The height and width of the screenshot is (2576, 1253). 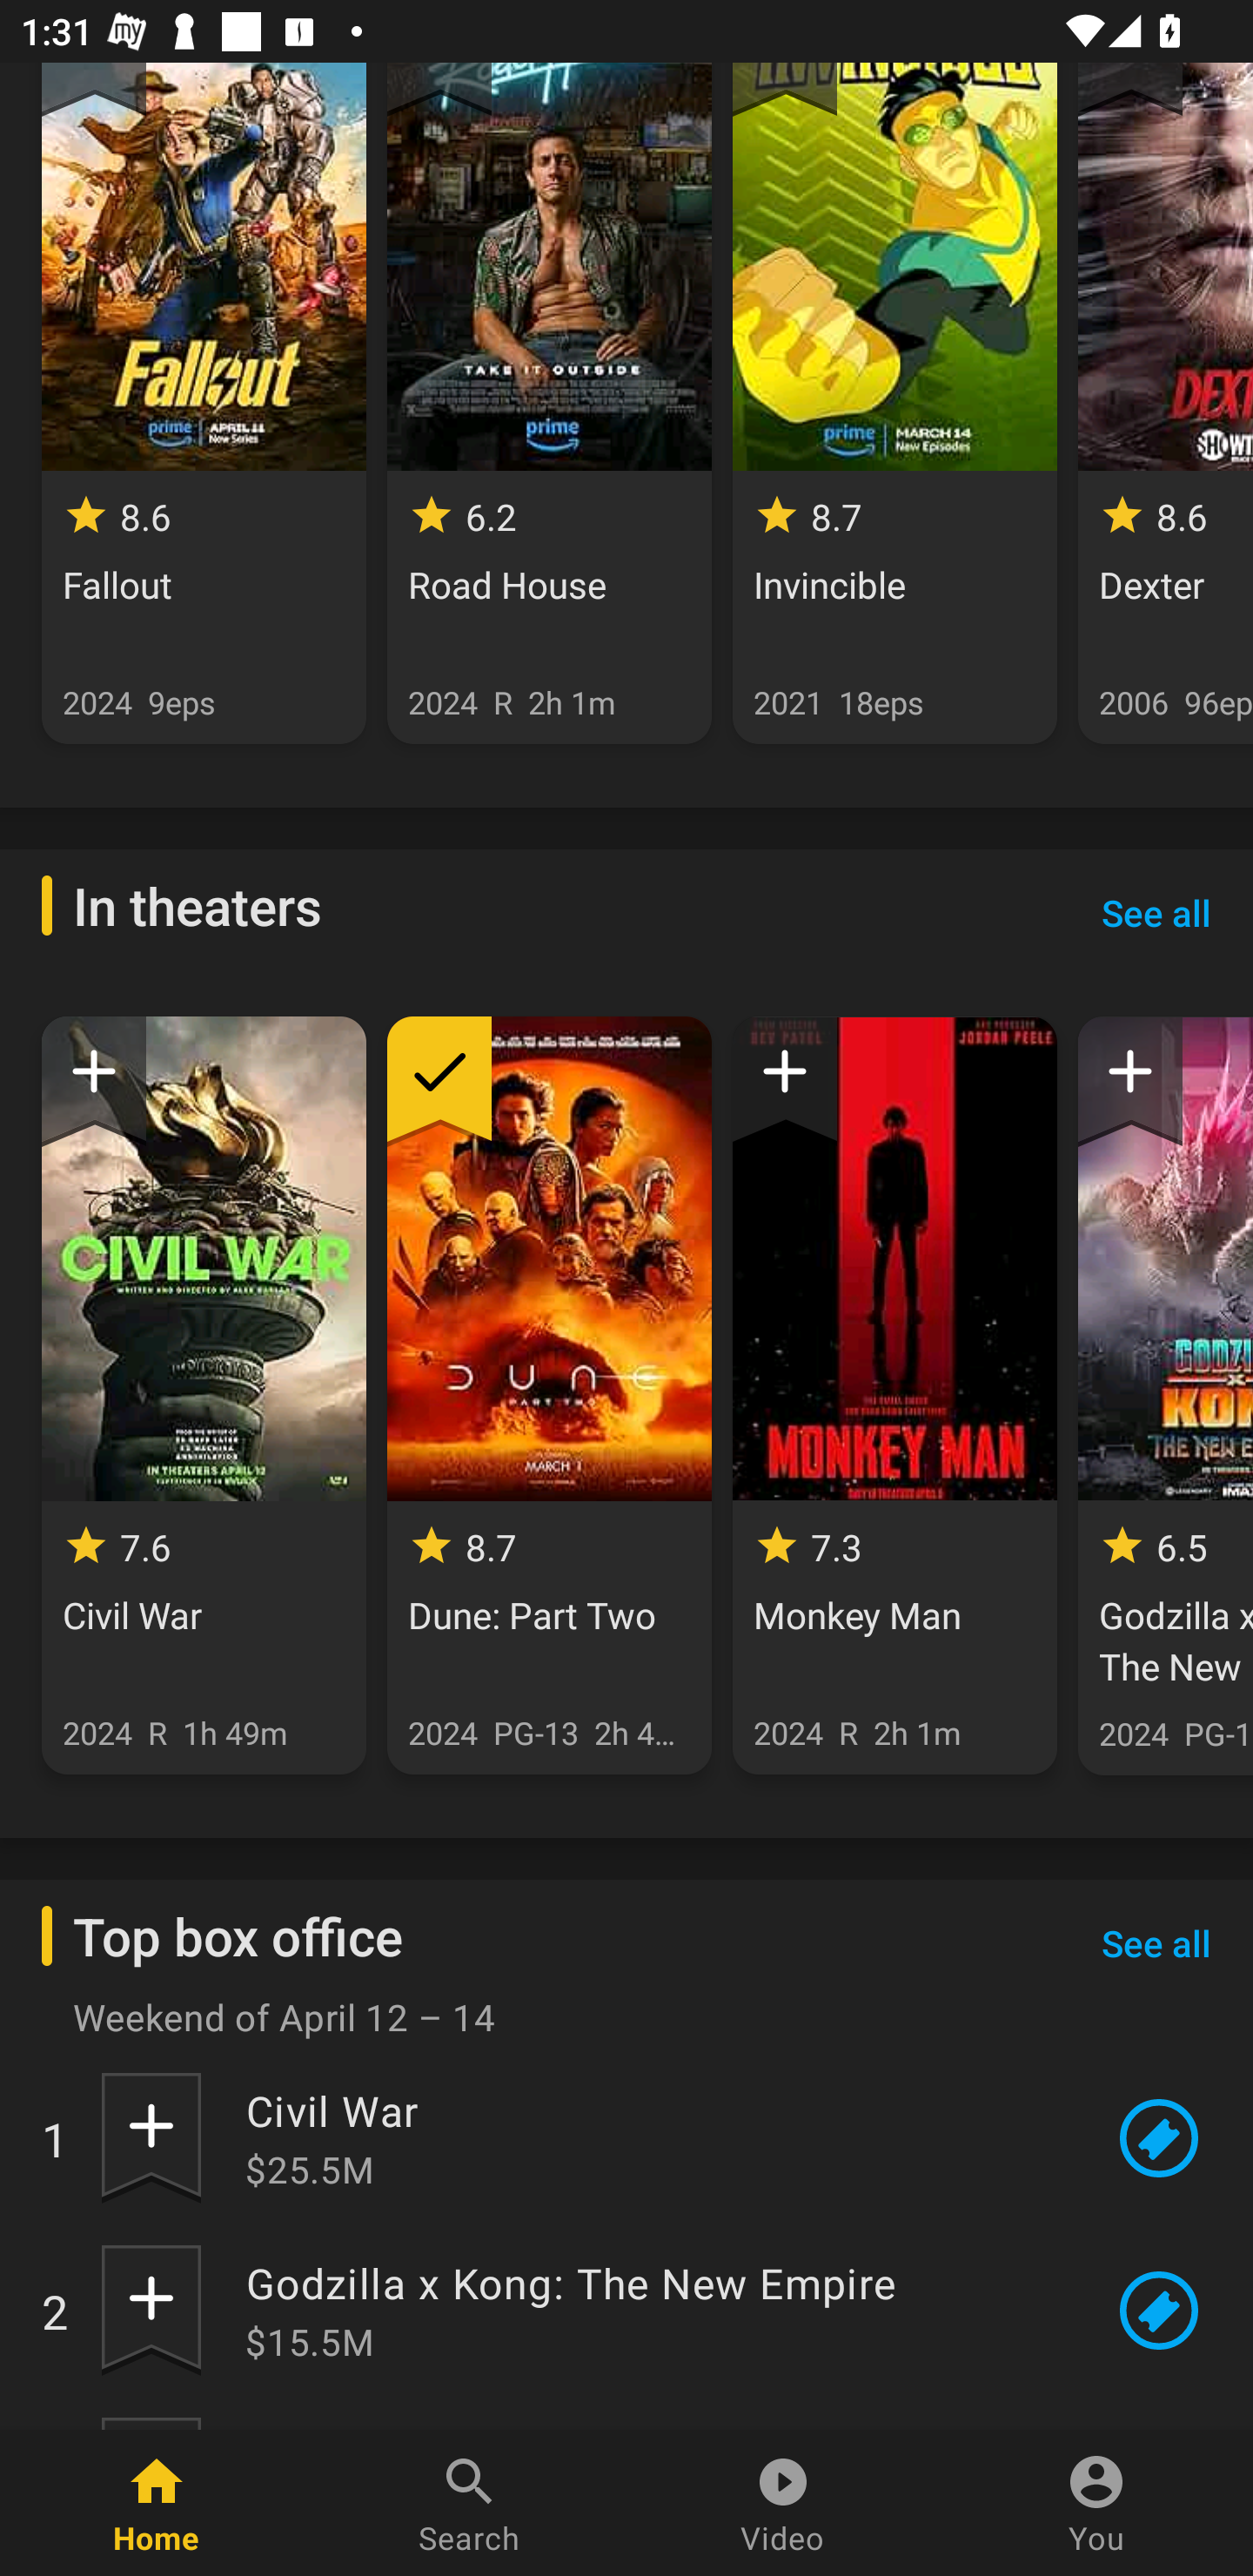 What do you see at coordinates (204, 1396) in the screenshot?
I see `7.6 Civil War 2024  R  1h 49m` at bounding box center [204, 1396].